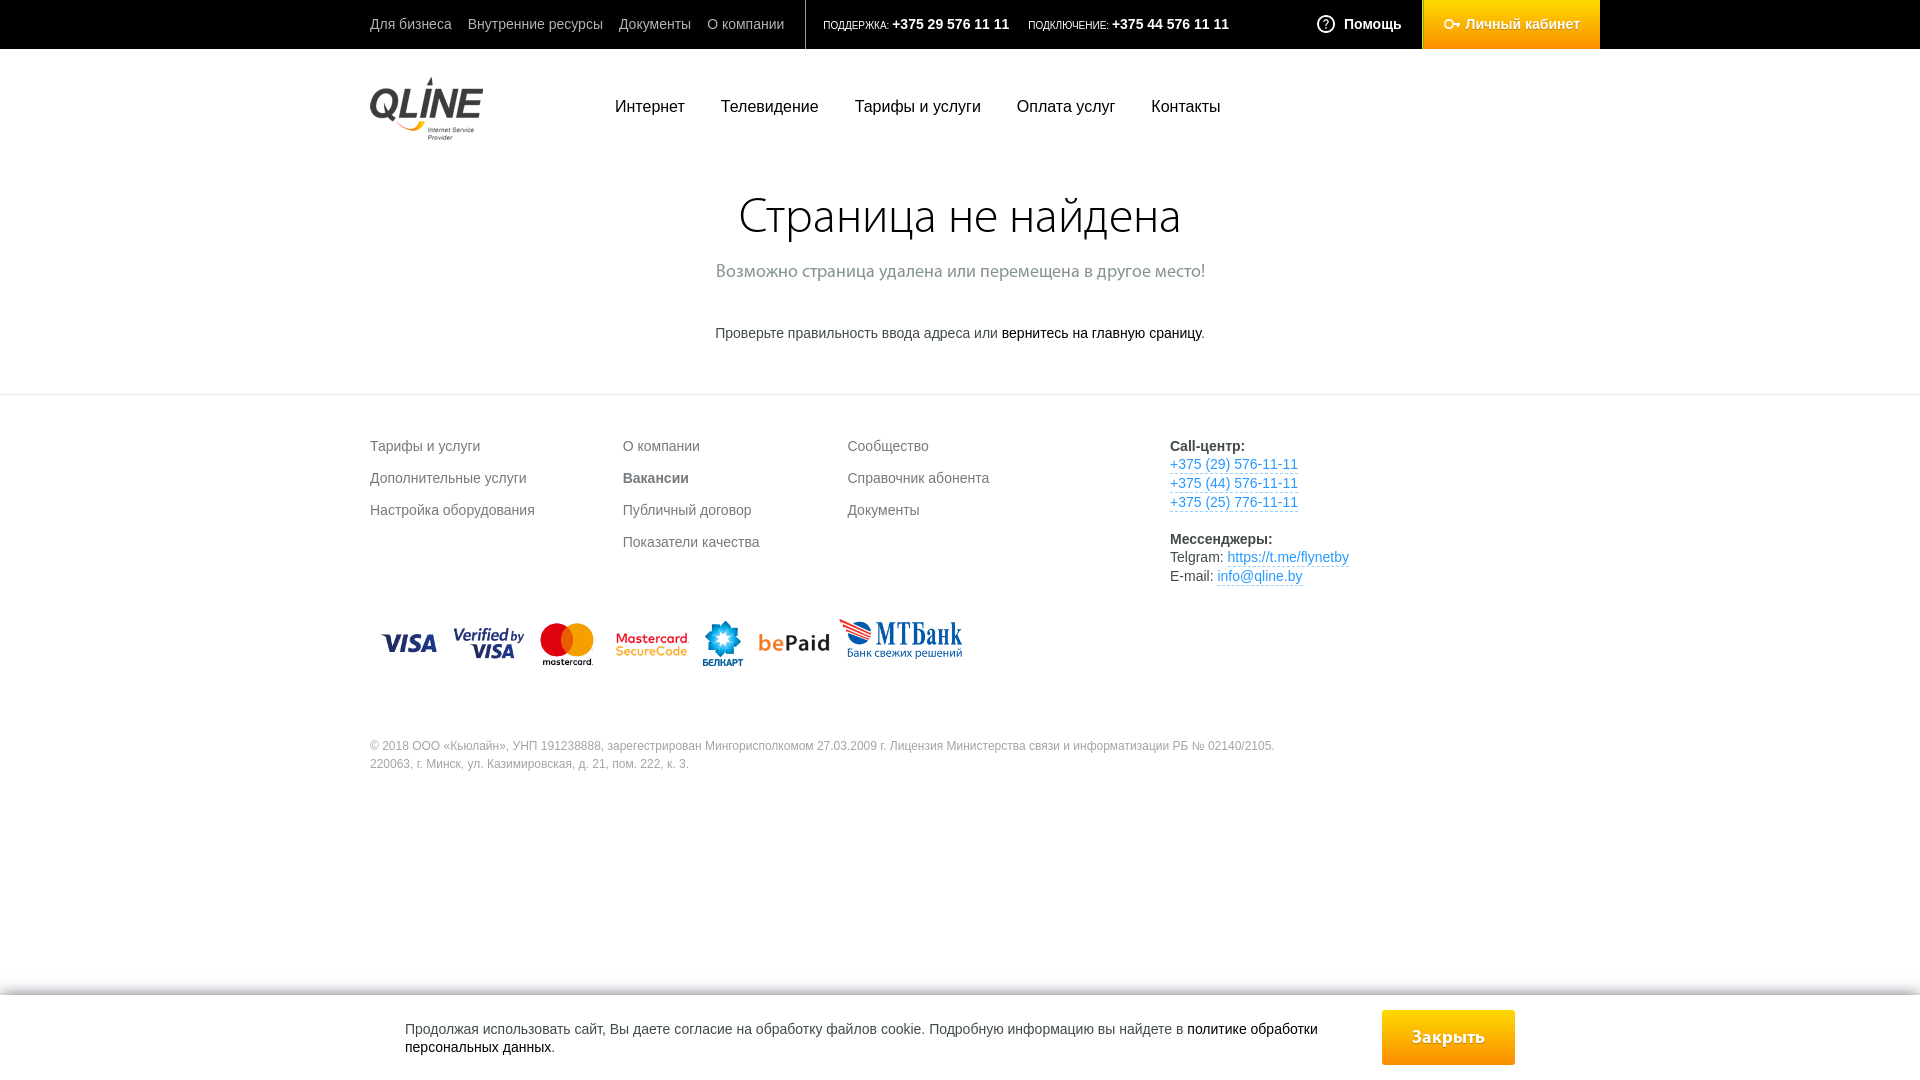 The width and height of the screenshot is (1920, 1080). I want to click on +375 (25) 776-11-11, so click(1234, 502).